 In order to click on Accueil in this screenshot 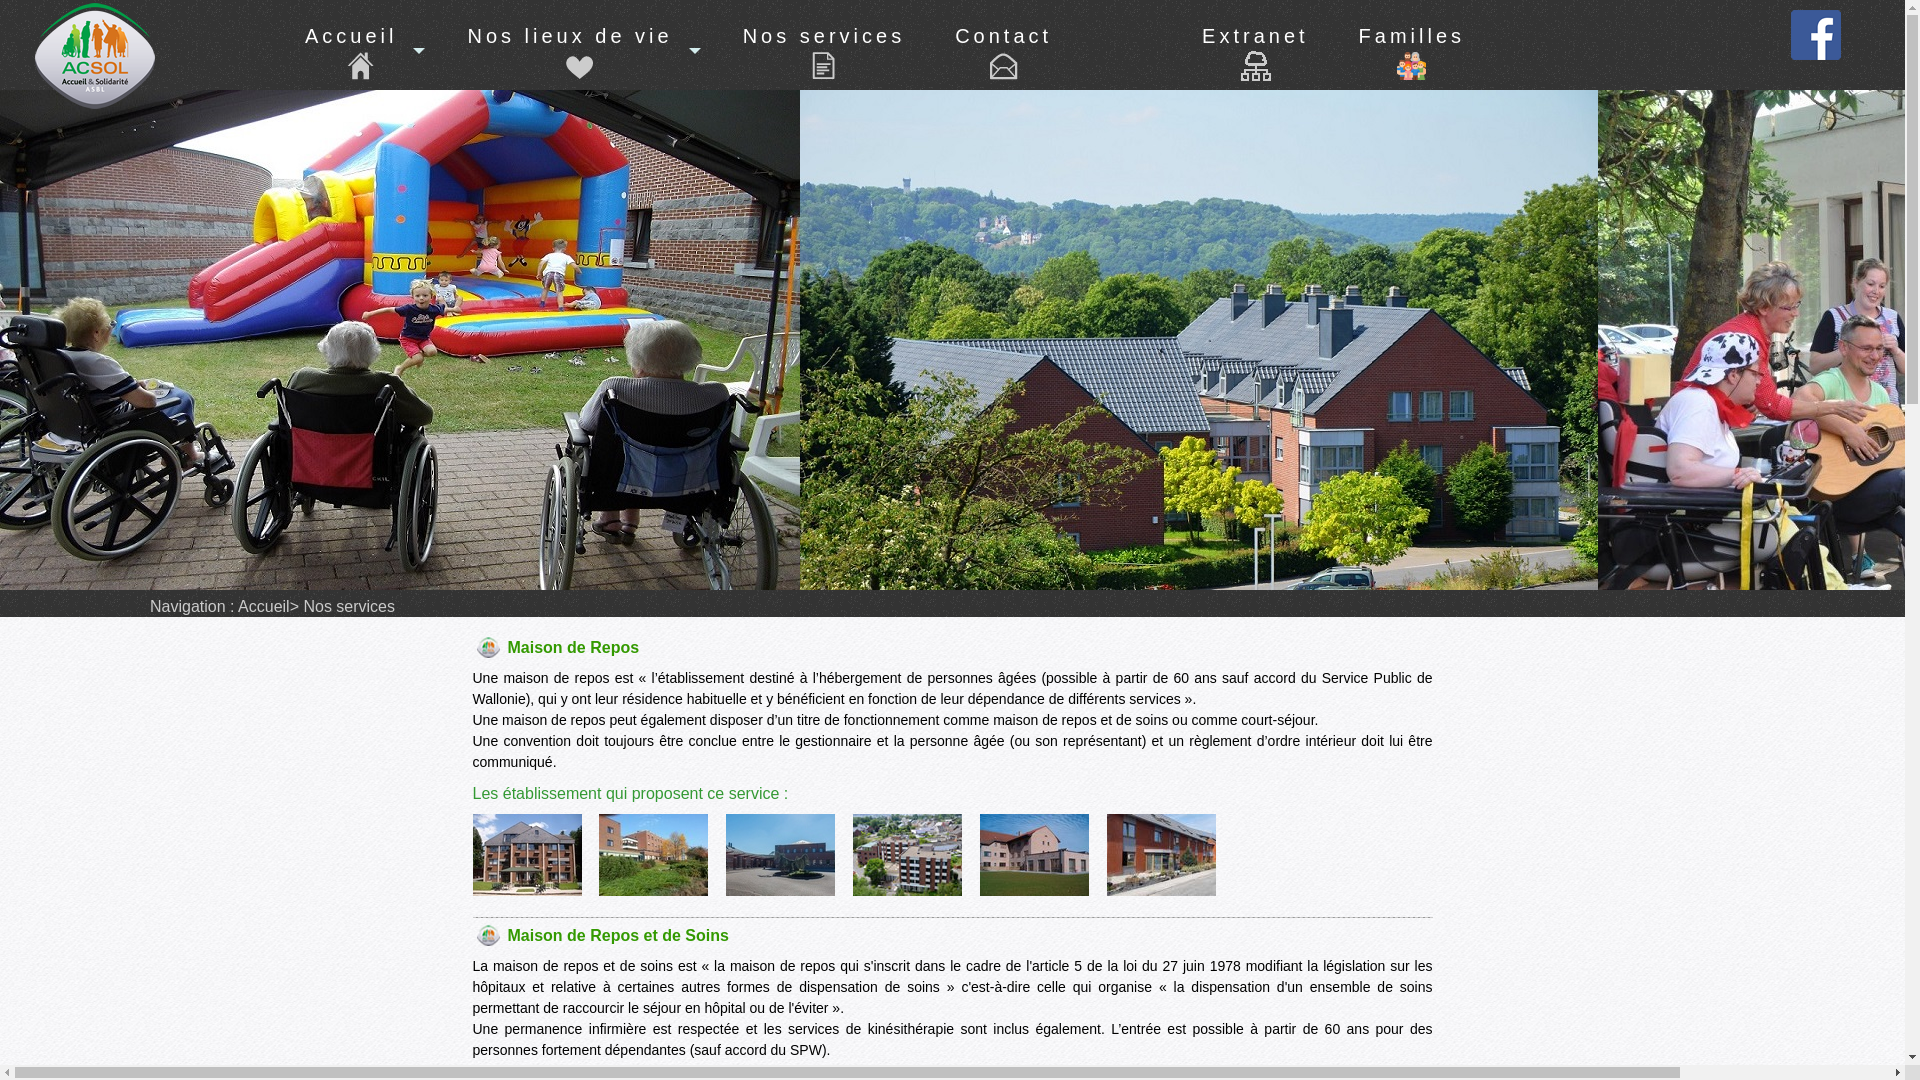, I will do `click(361, 66)`.